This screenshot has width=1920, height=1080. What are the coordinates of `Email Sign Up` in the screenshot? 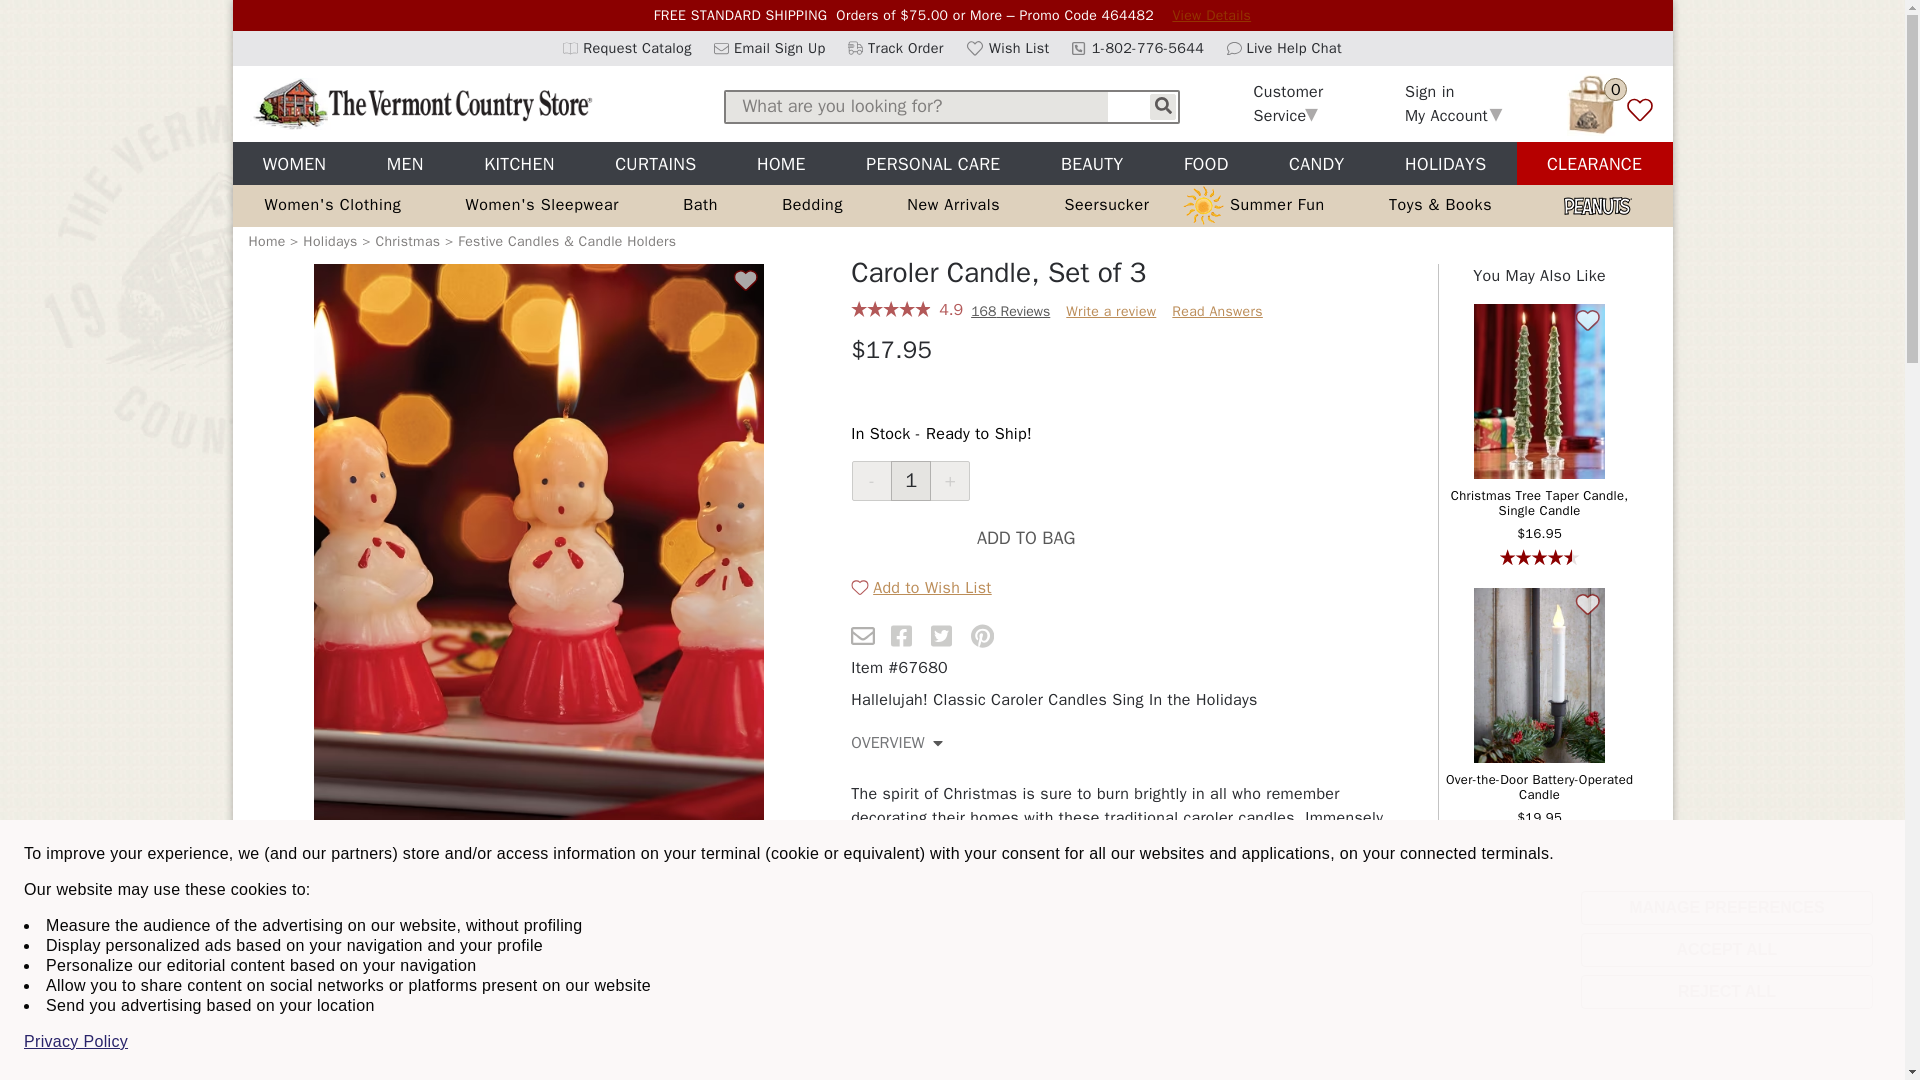 It's located at (1211, 15).